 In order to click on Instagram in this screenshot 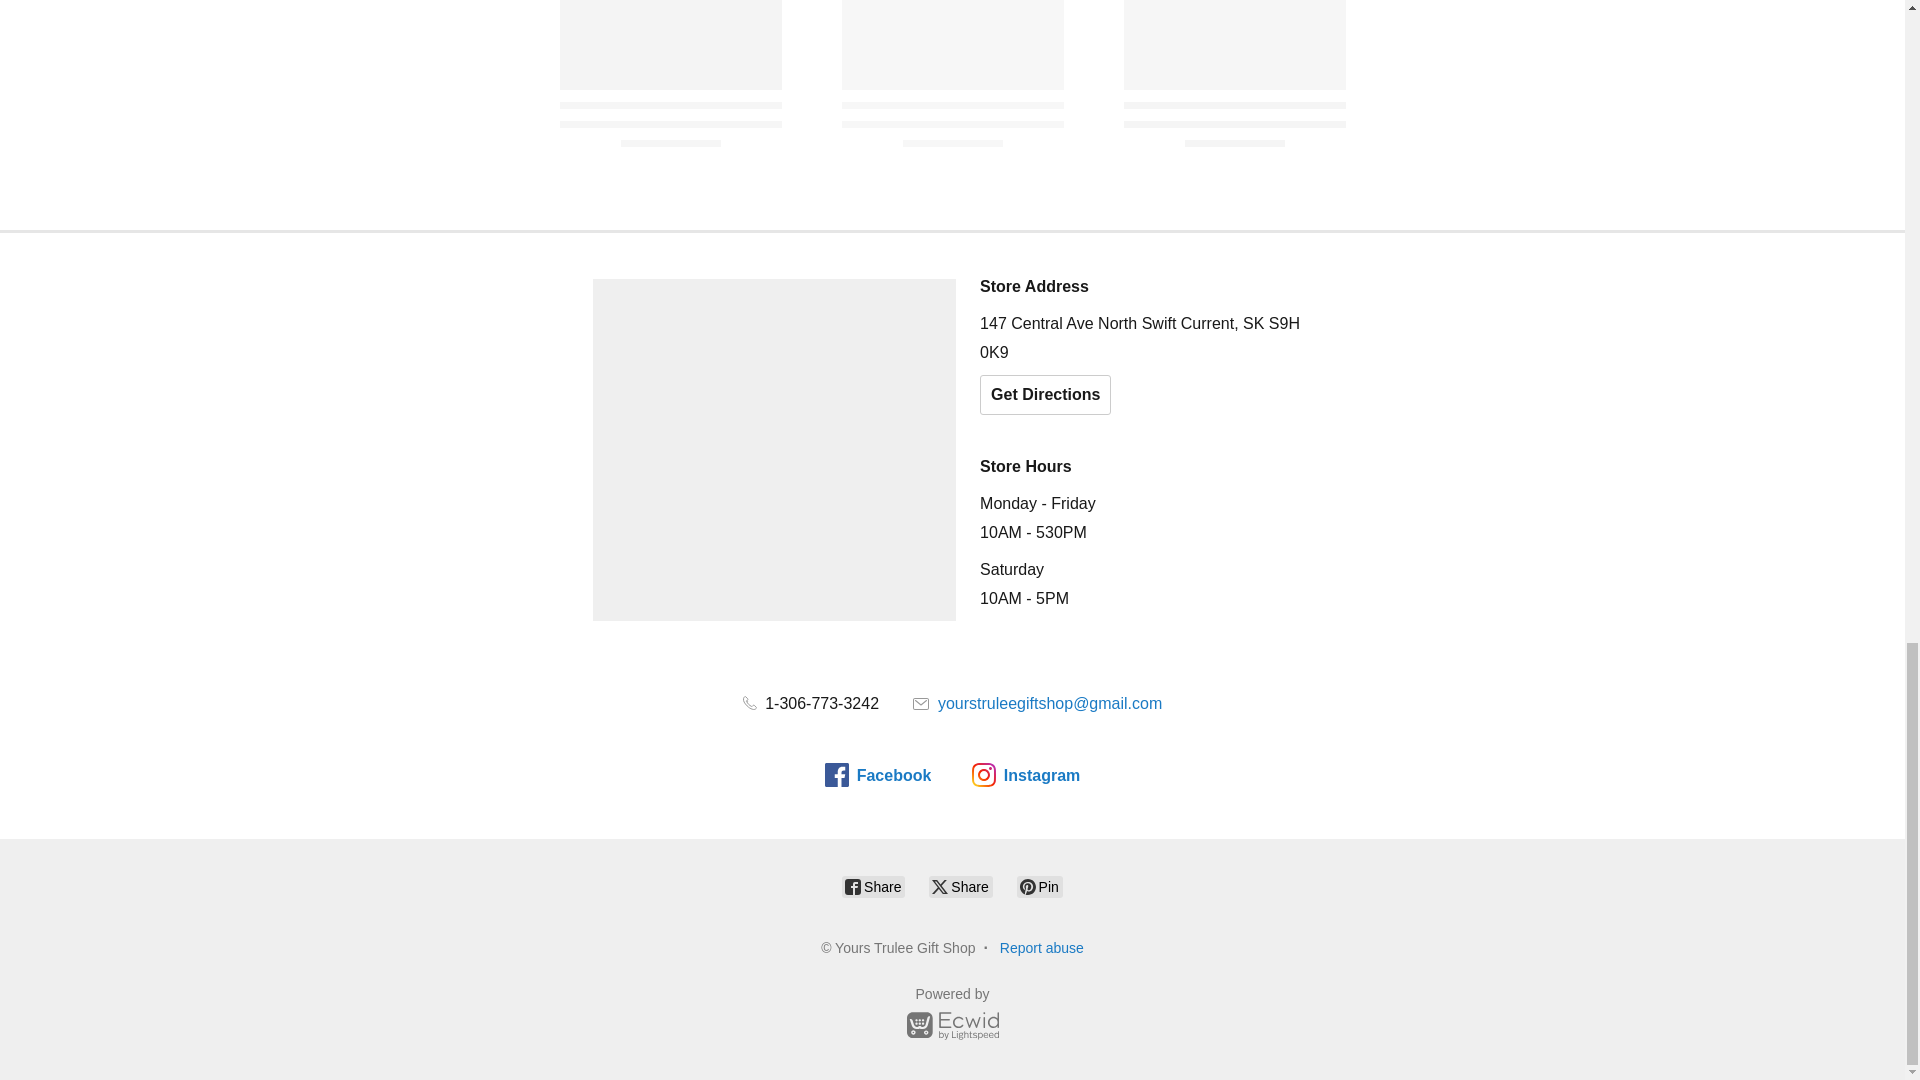, I will do `click(1025, 774)`.